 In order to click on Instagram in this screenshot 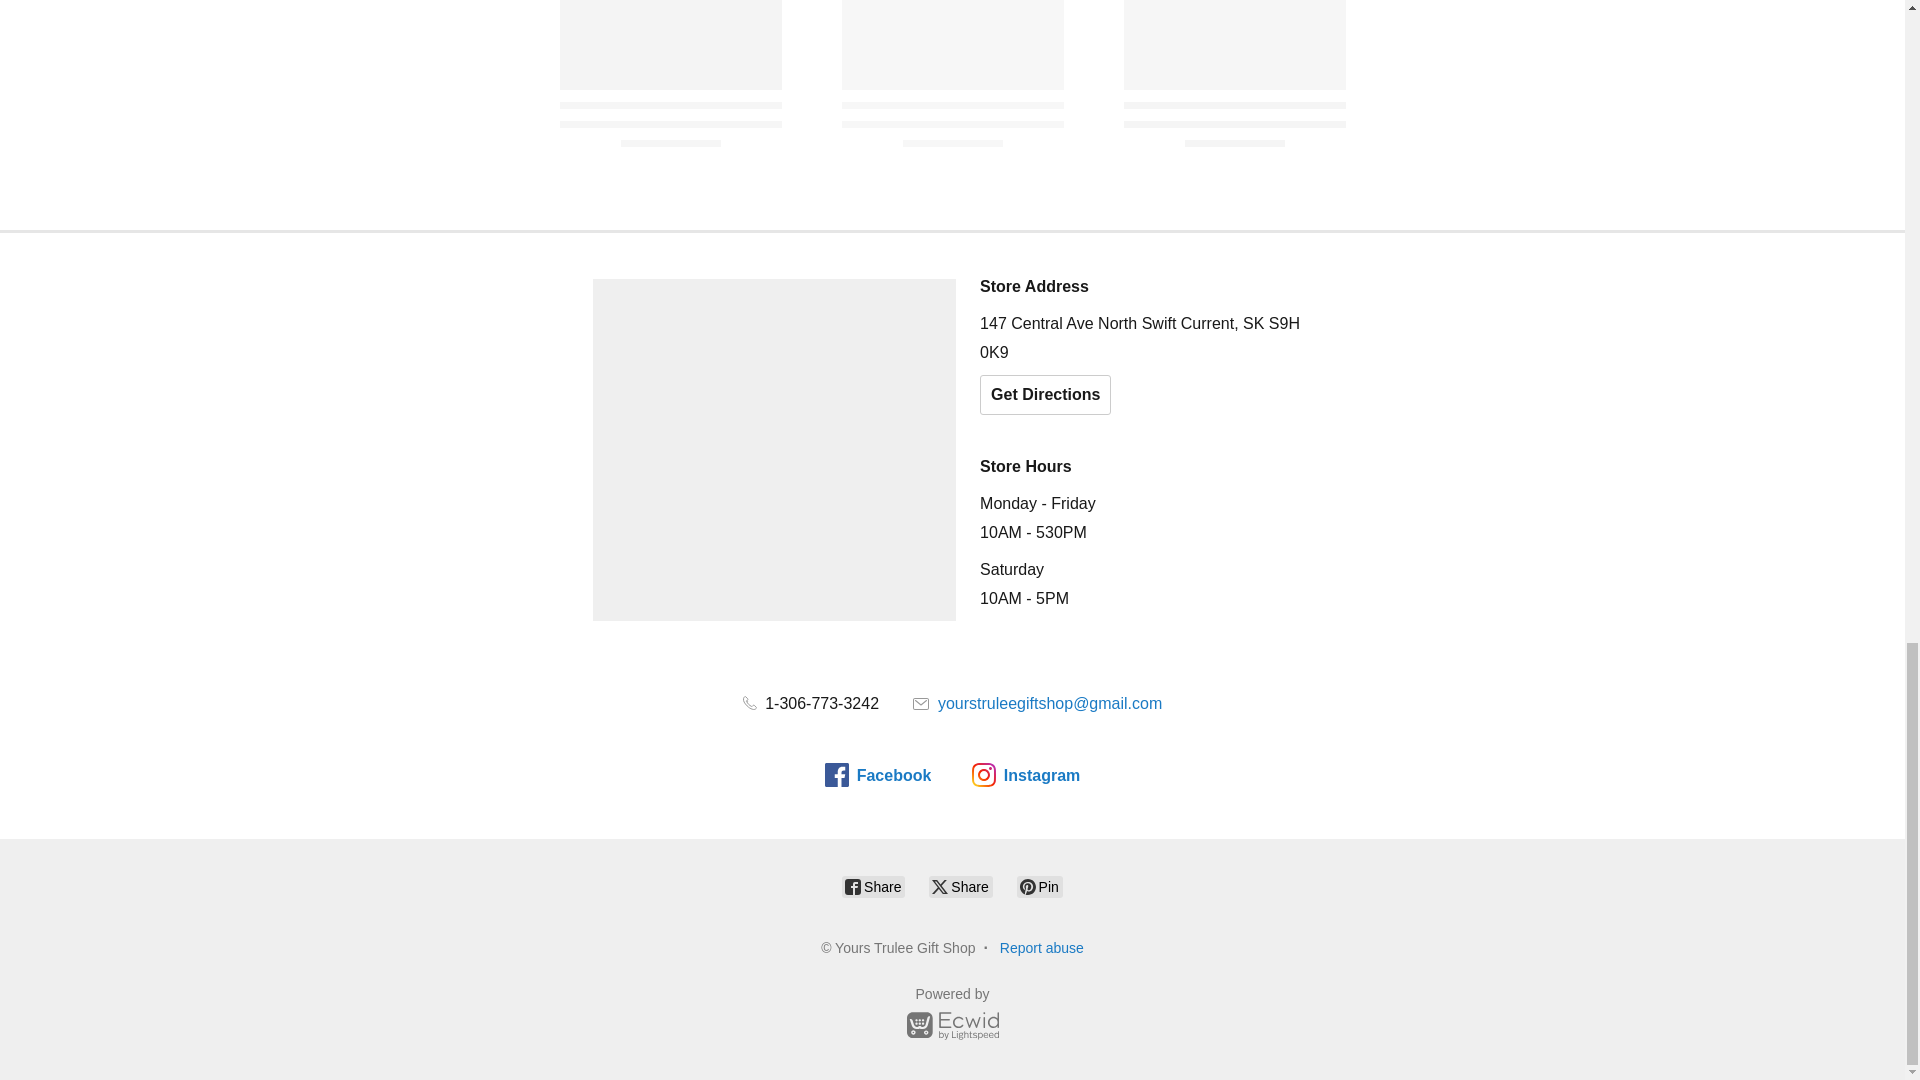, I will do `click(1025, 774)`.